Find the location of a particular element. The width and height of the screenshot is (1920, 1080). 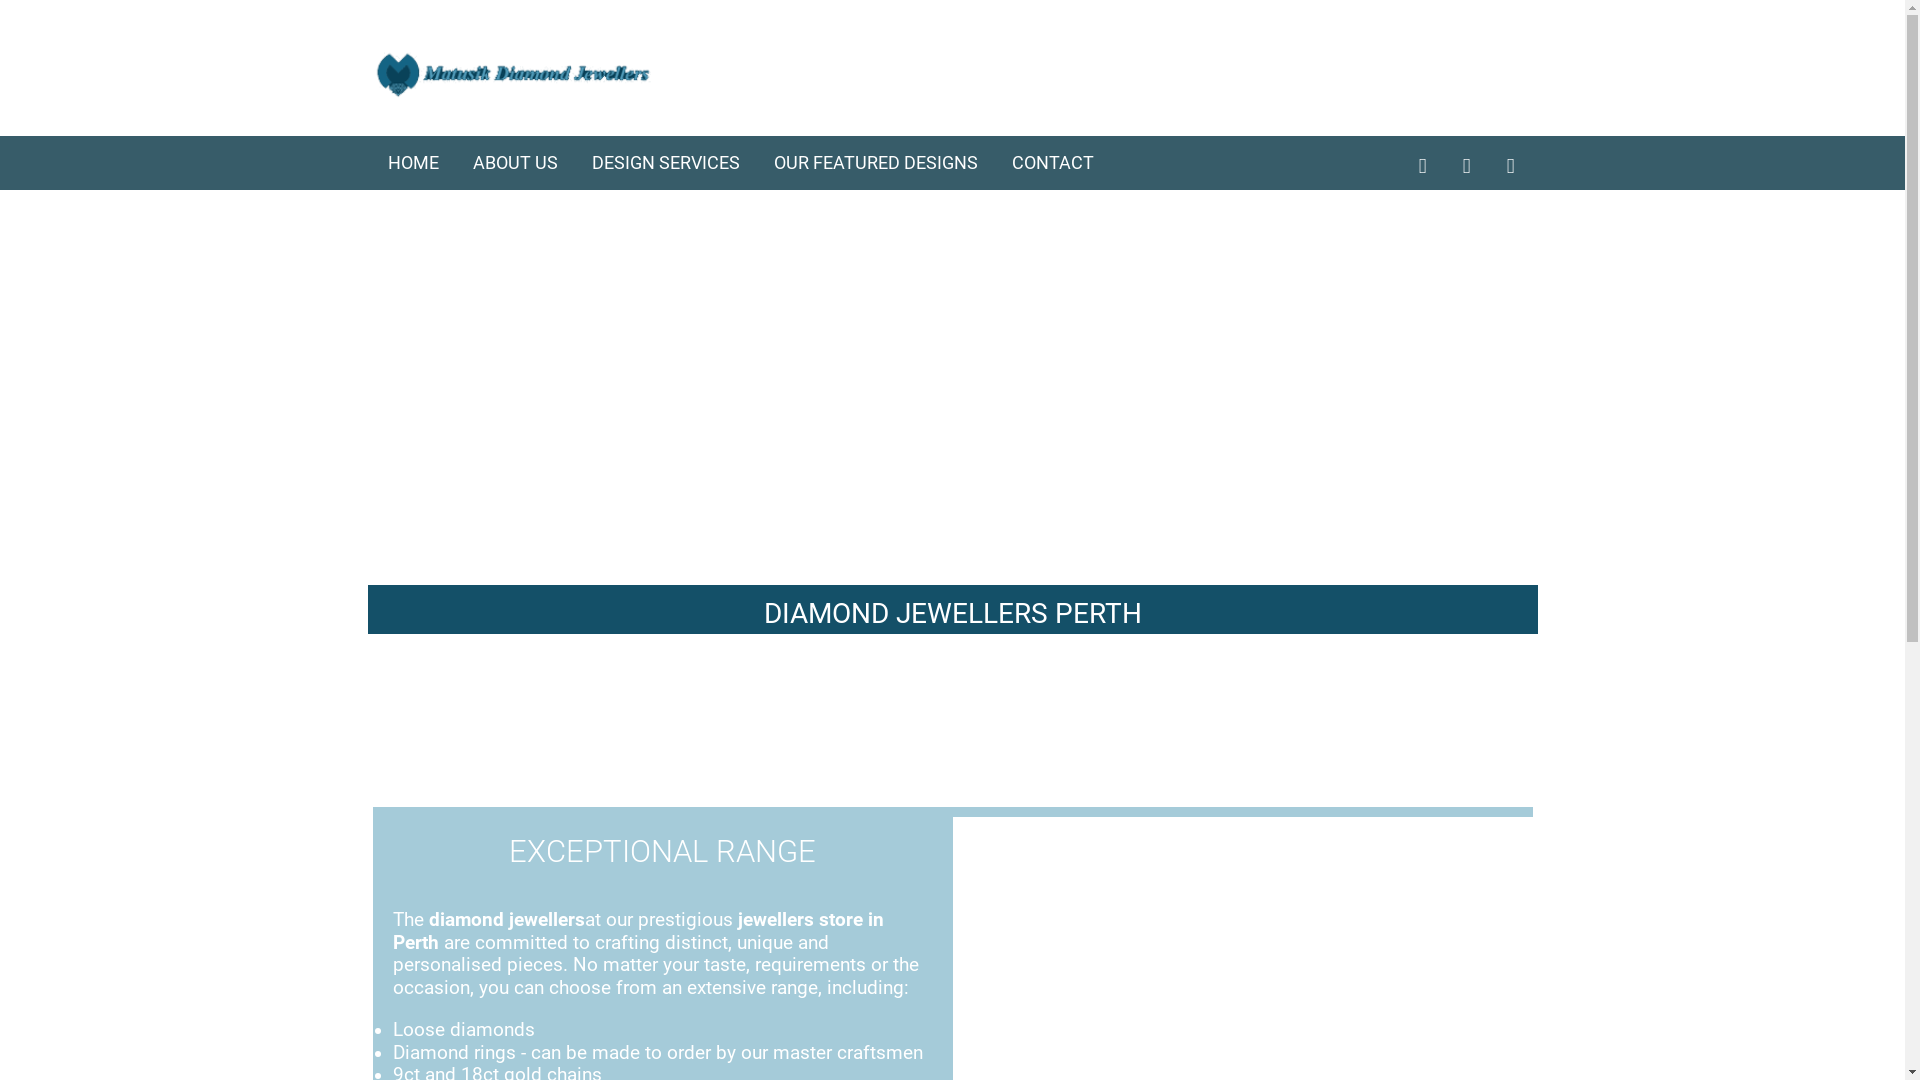

ABOUT US is located at coordinates (514, 163).